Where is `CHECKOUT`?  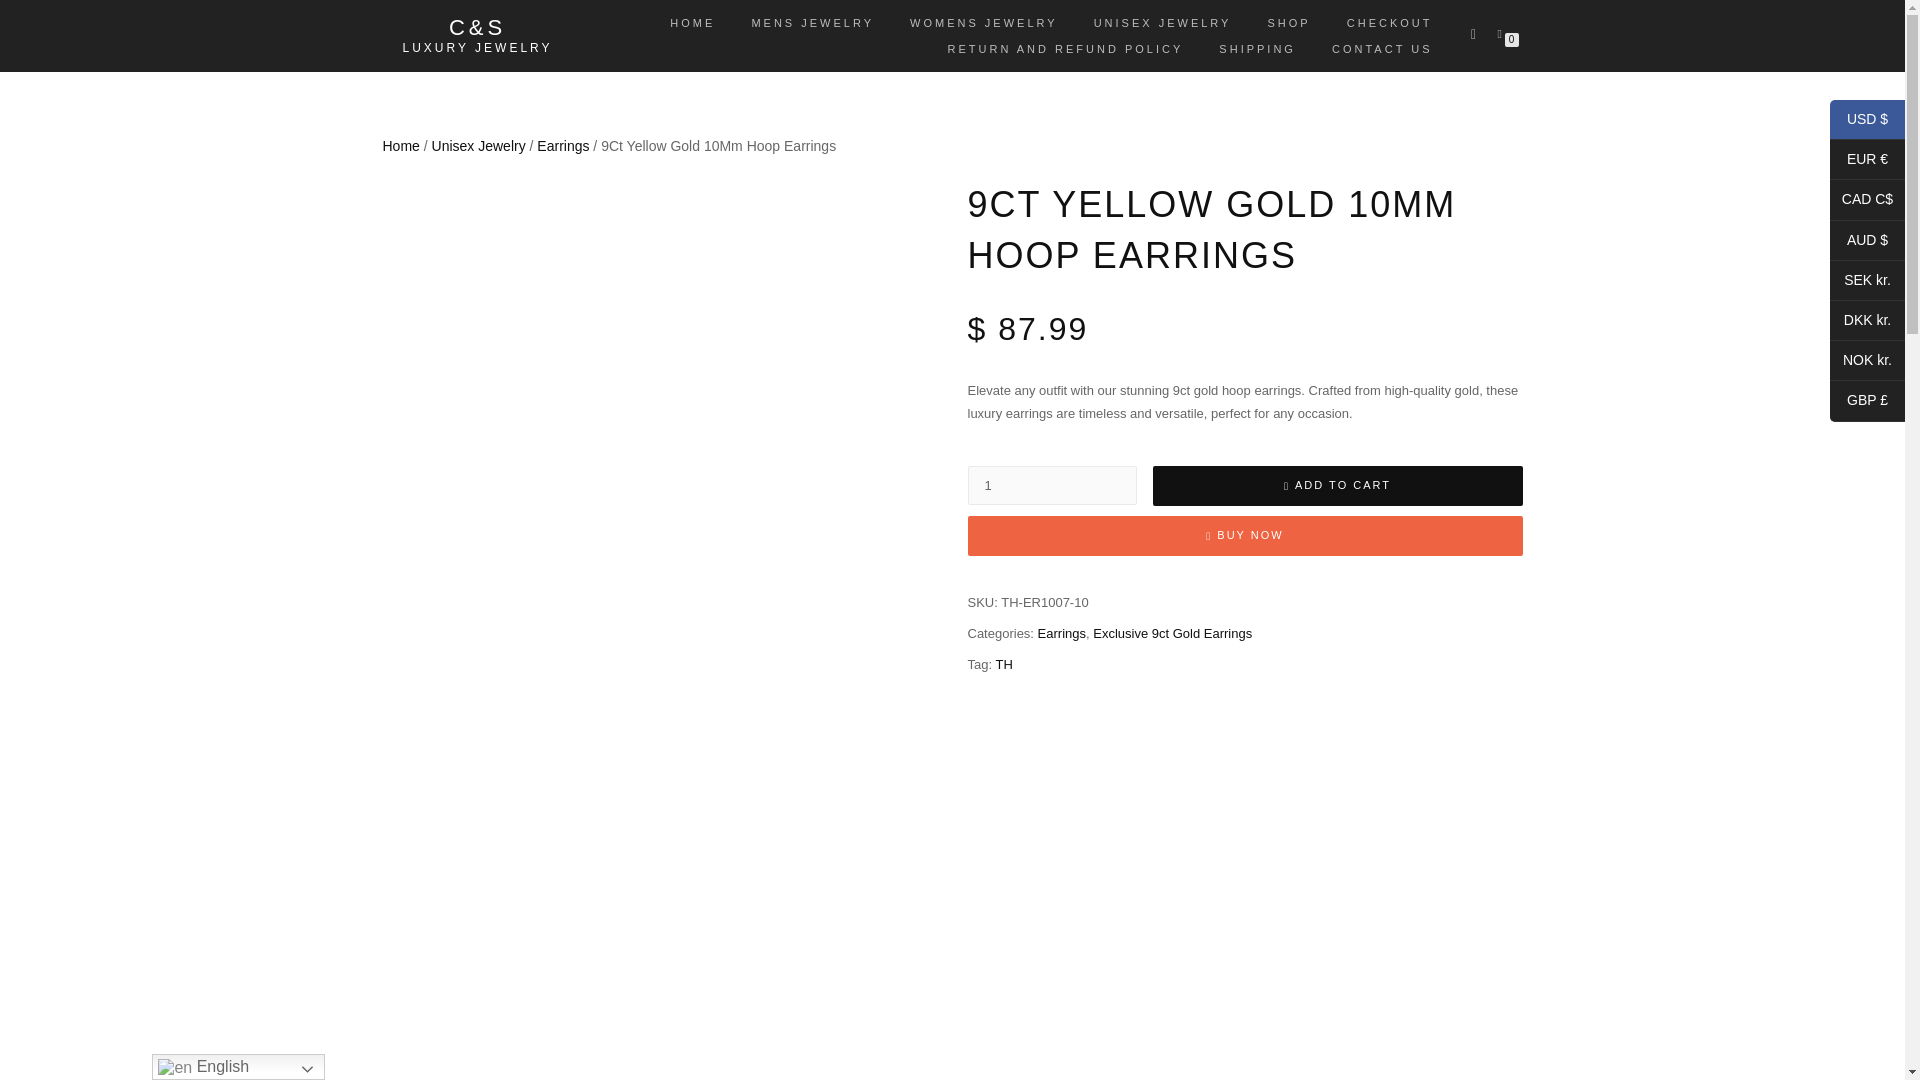
CHECKOUT is located at coordinates (1390, 22).